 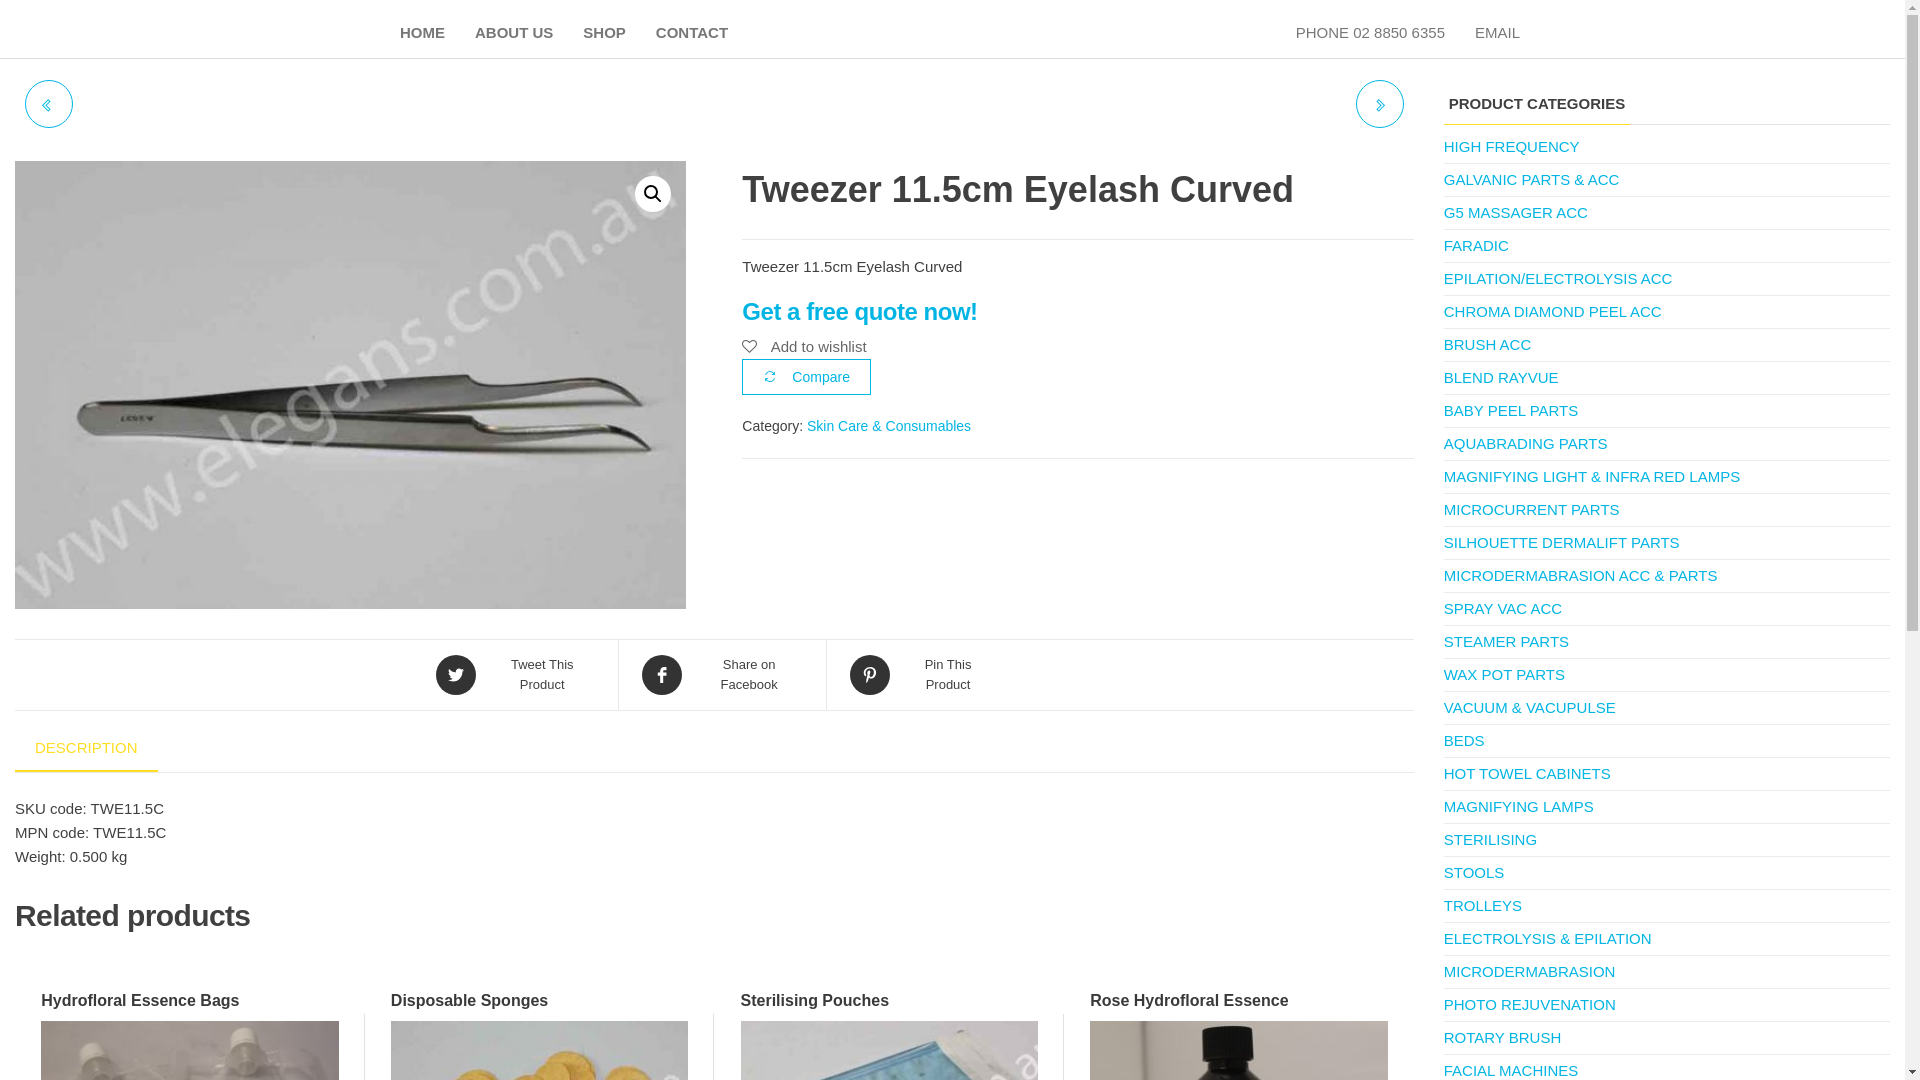 What do you see at coordinates (1530, 708) in the screenshot?
I see `VACUUM & VACUPULSE` at bounding box center [1530, 708].